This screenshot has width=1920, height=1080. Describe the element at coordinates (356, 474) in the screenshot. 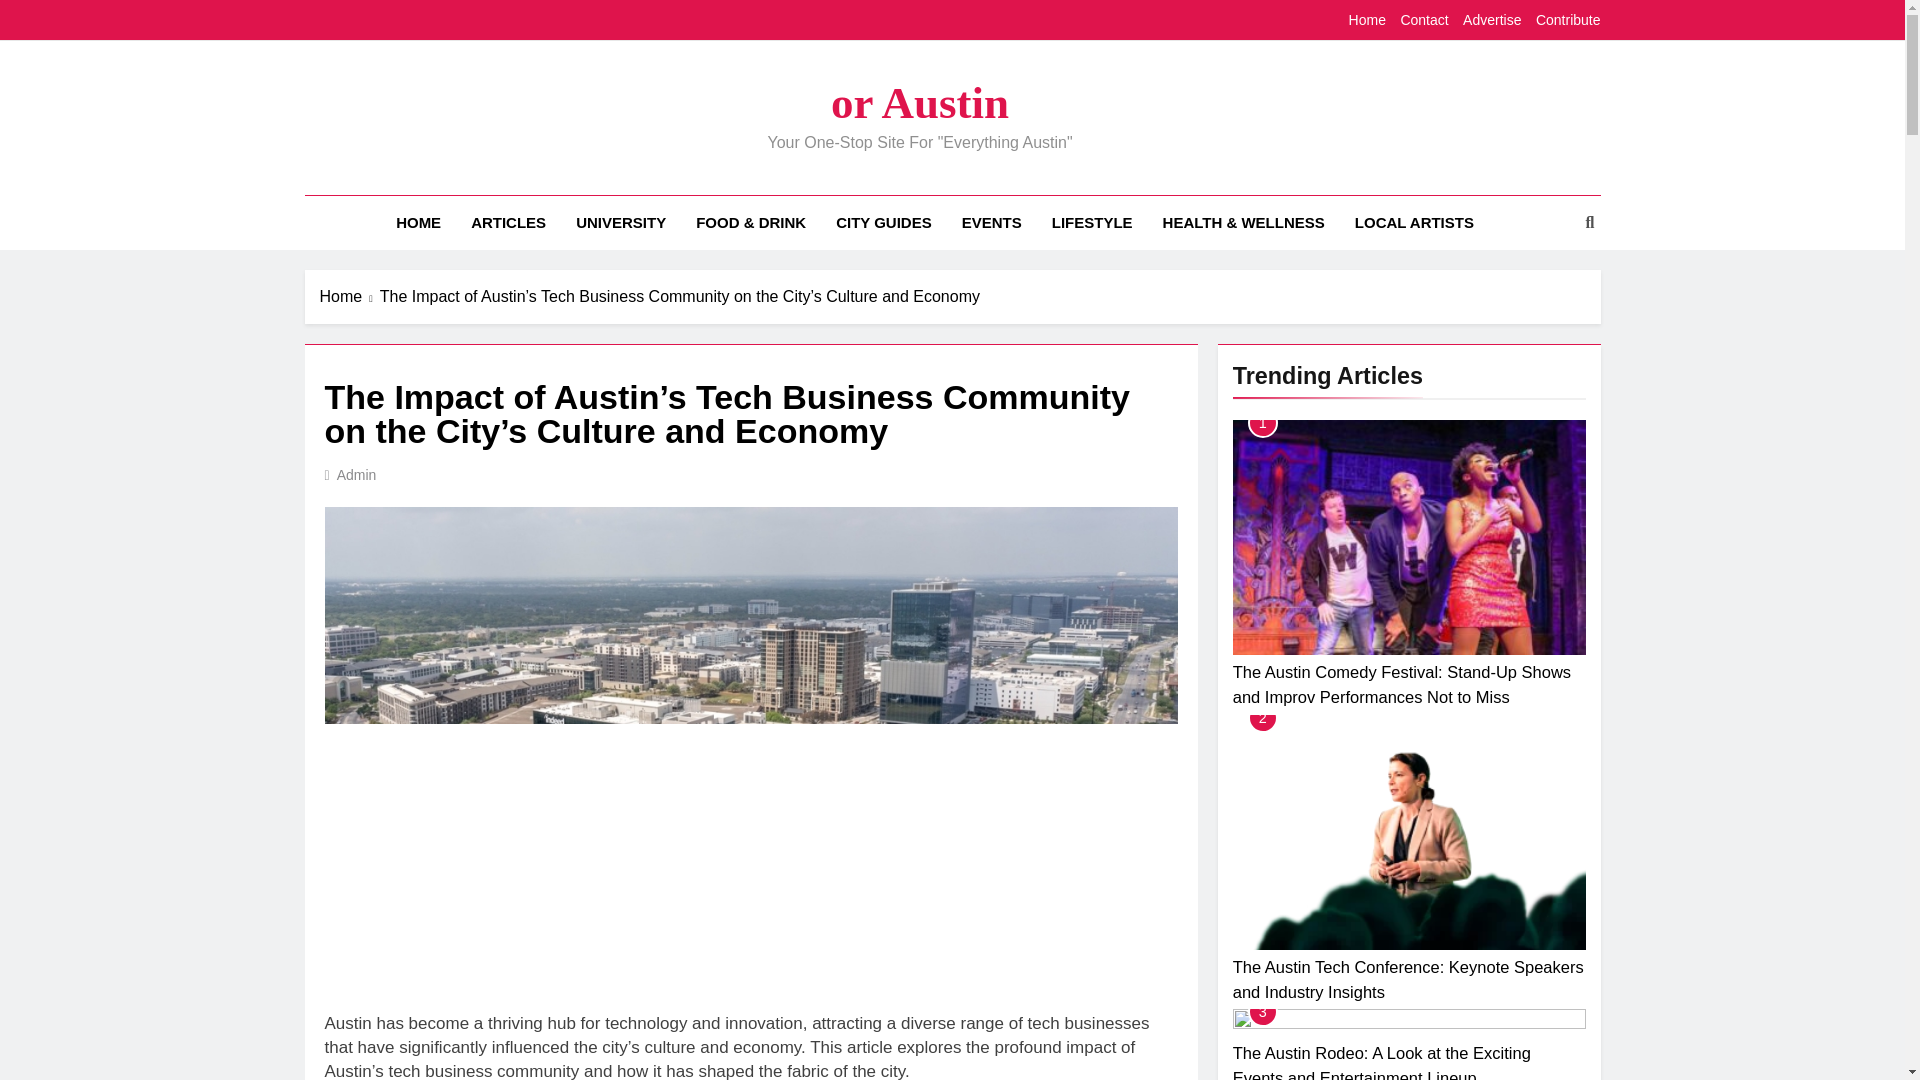

I see `Admin` at that location.